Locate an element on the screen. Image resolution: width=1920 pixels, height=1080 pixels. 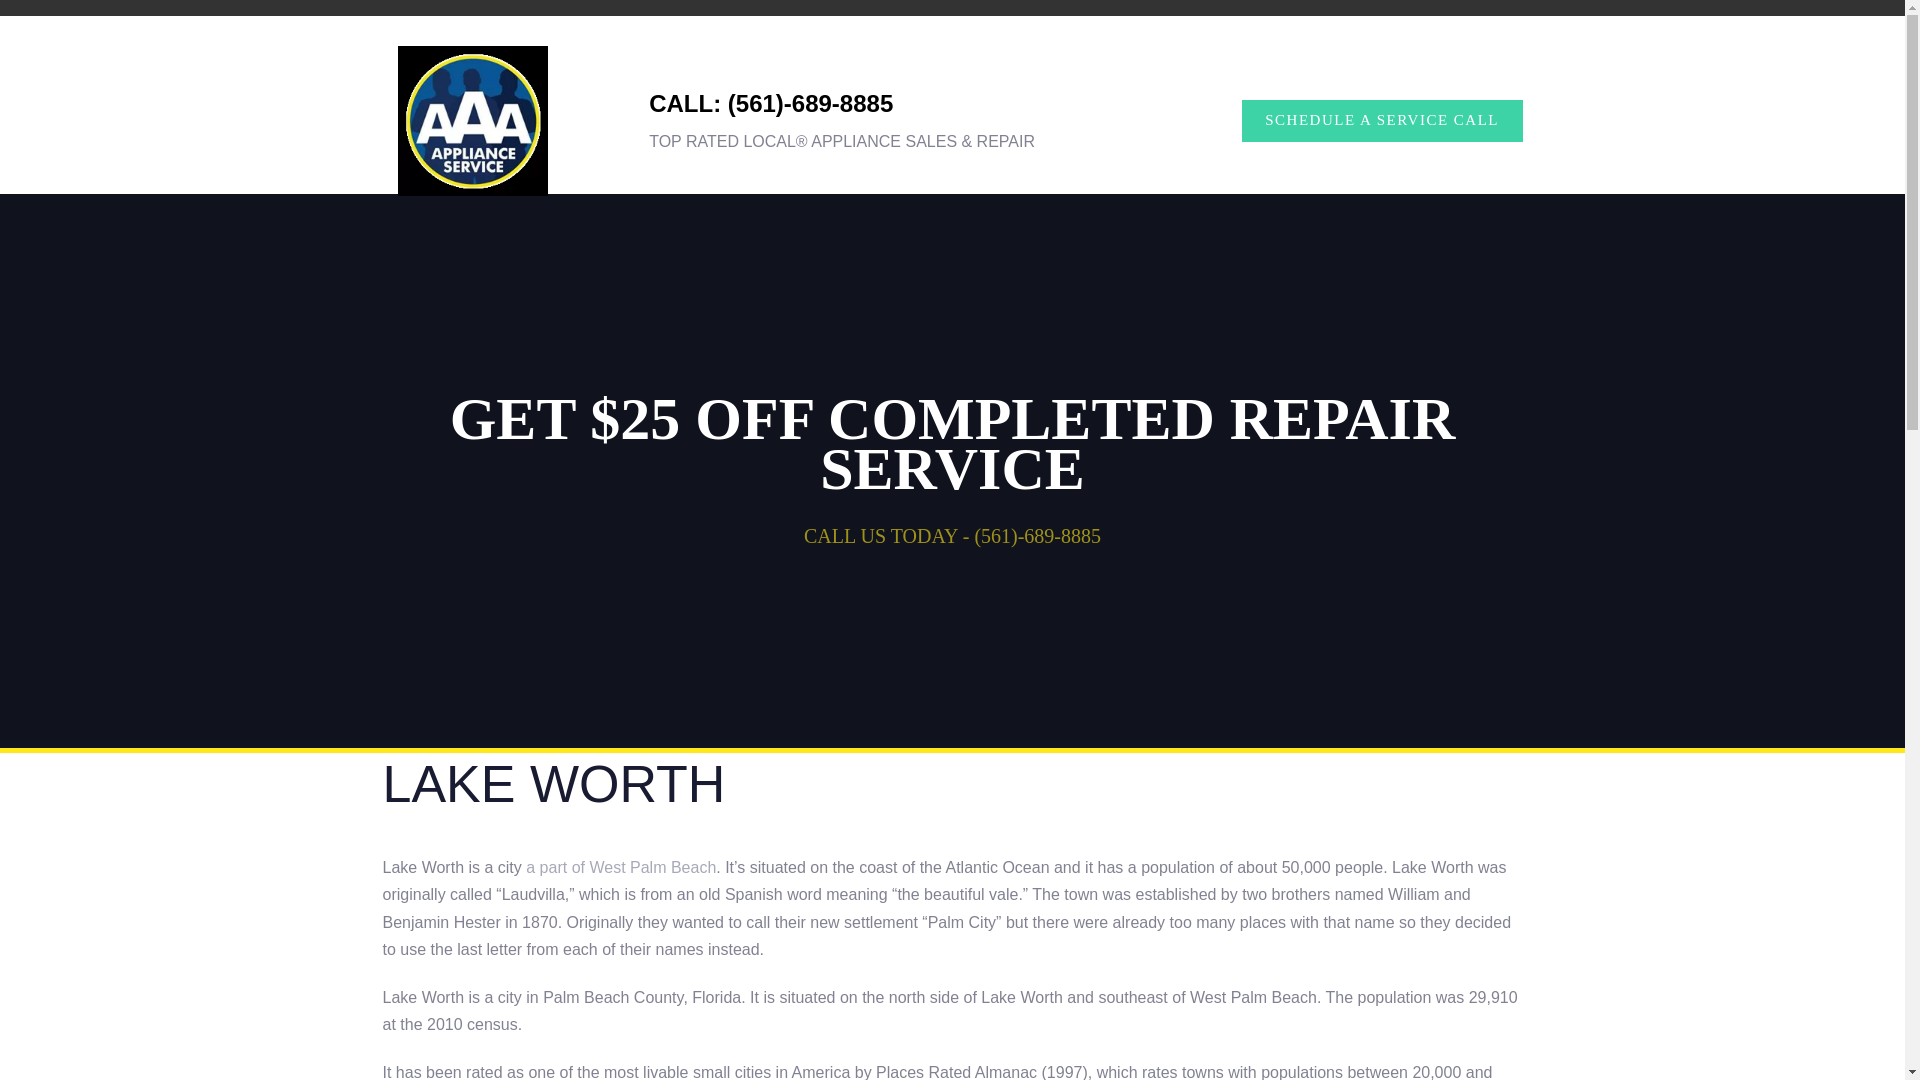
BLOG is located at coordinates (1206, 24).